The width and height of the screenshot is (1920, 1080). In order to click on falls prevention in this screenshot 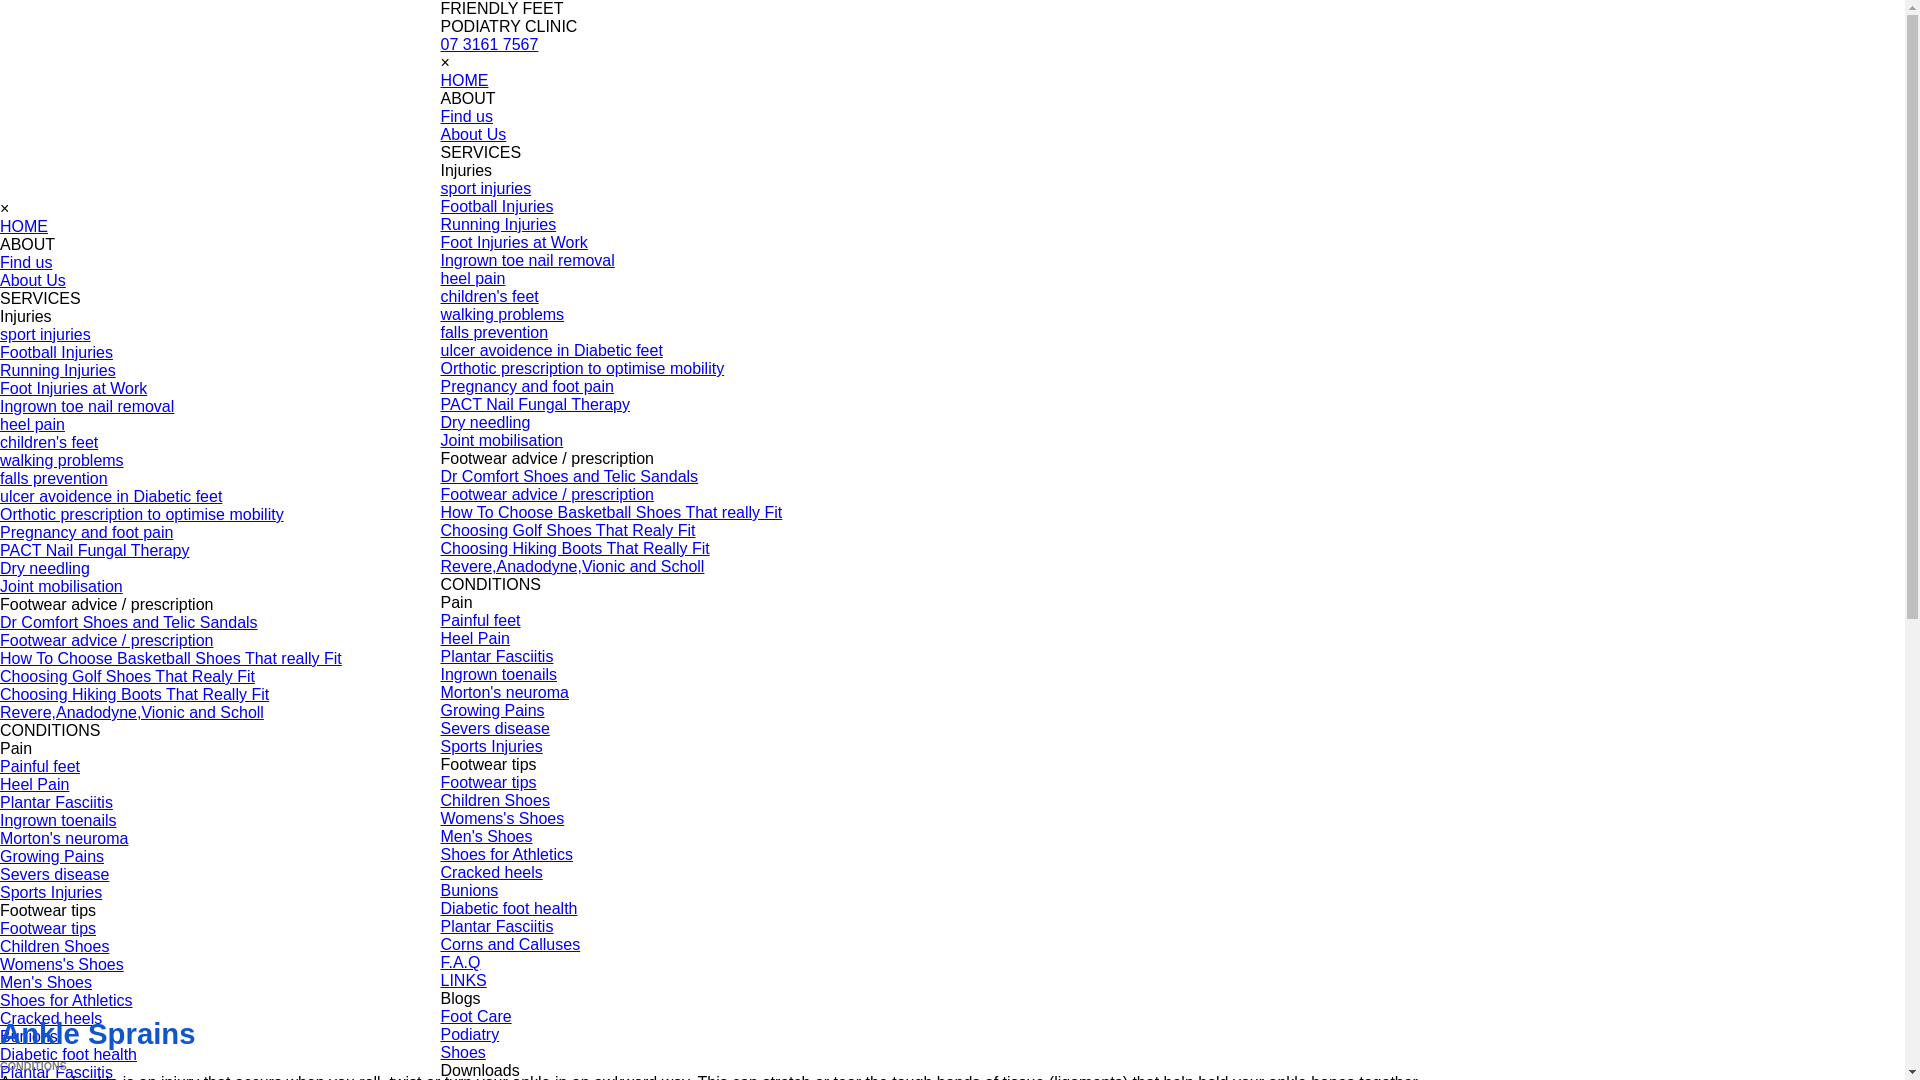, I will do `click(54, 478)`.